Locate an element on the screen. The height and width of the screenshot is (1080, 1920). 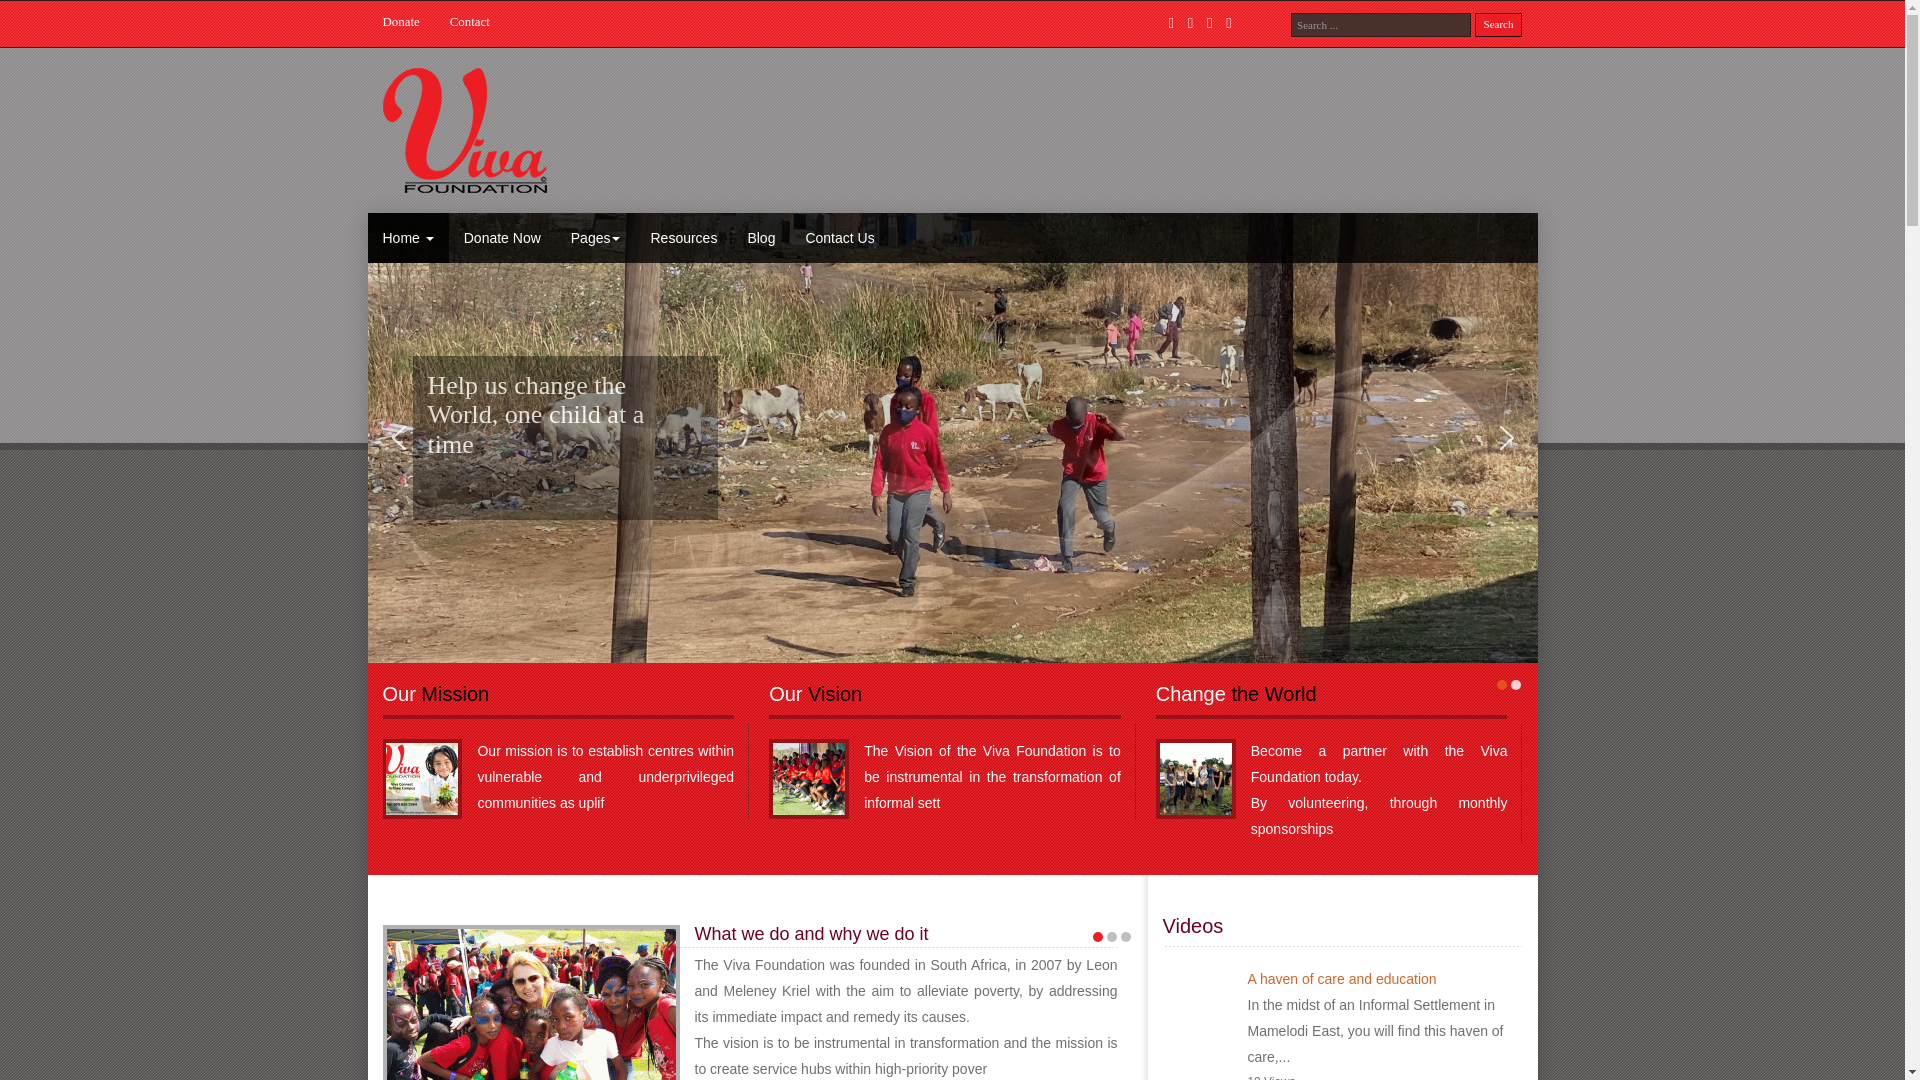
Our Vision is located at coordinates (808, 779).